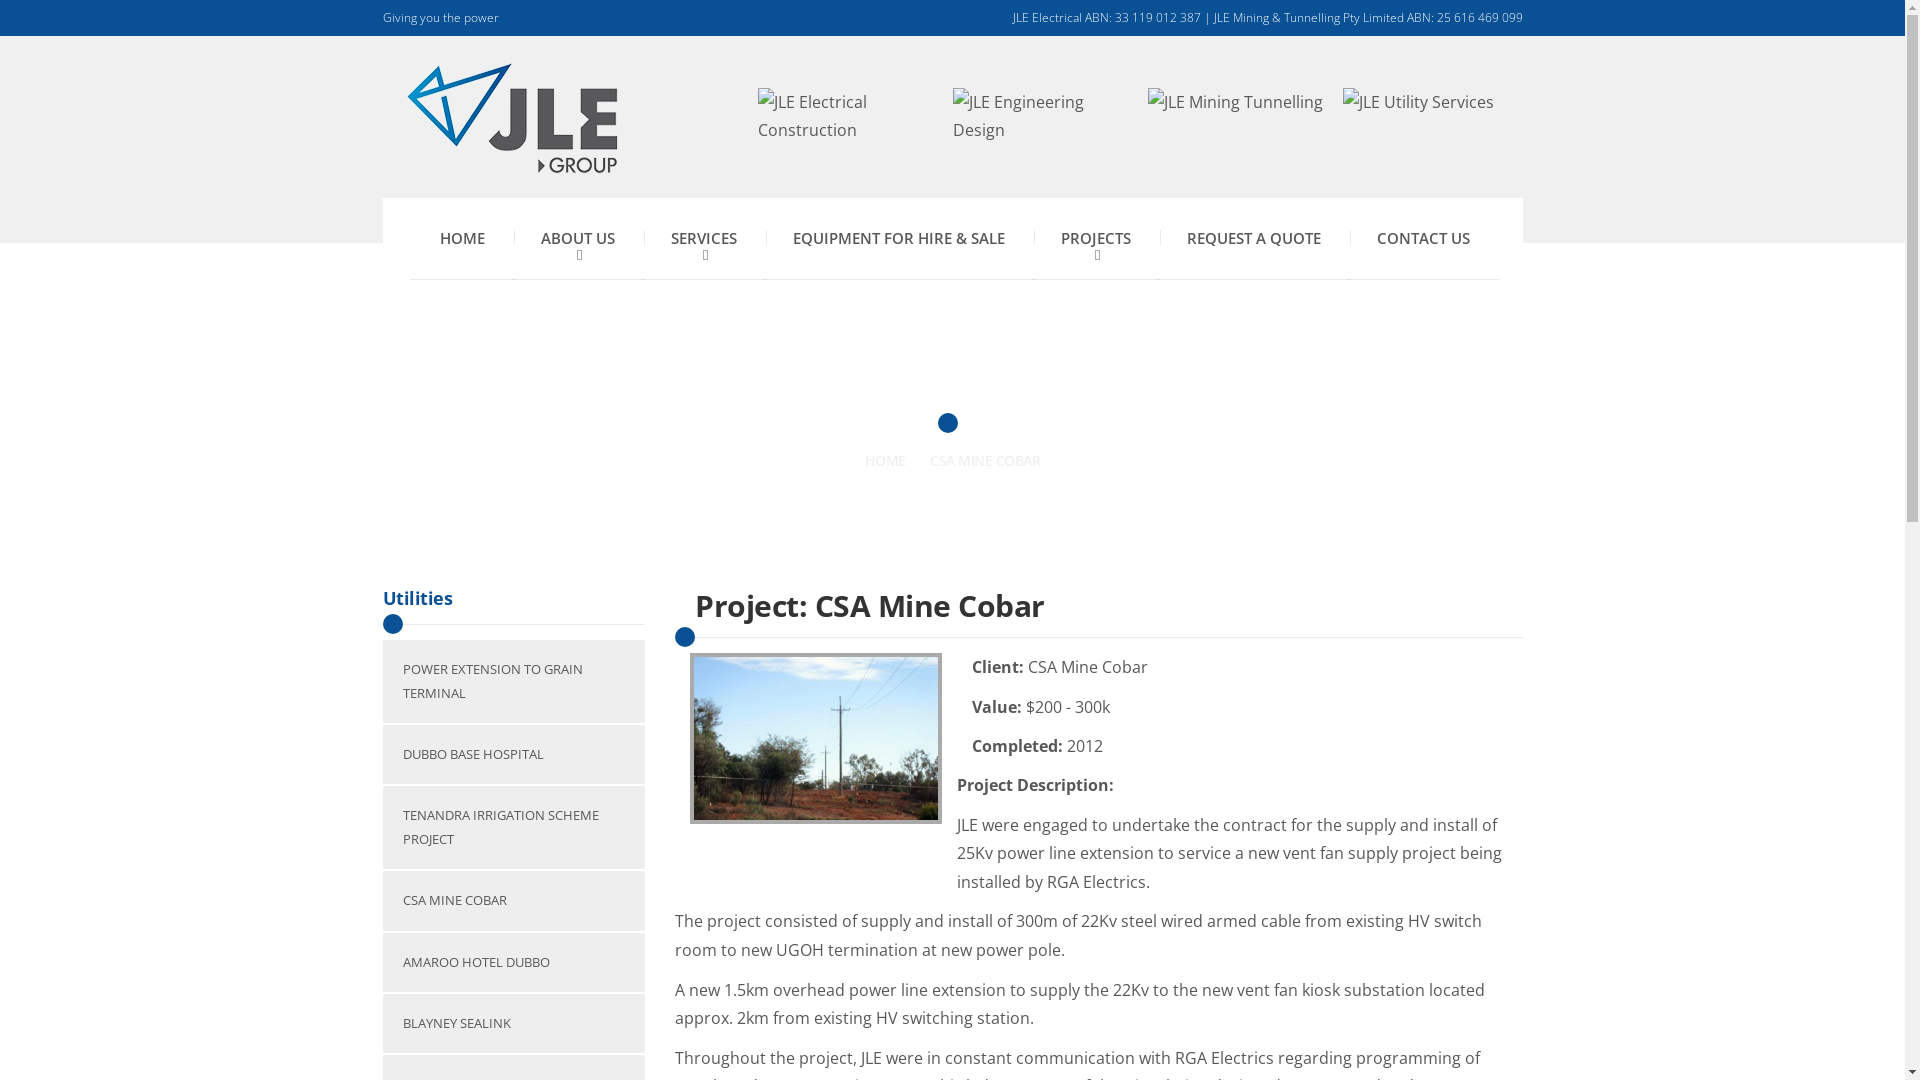 The height and width of the screenshot is (1080, 1920). Describe the element at coordinates (514, 682) in the screenshot. I see `POWER EXTENSION TO GRAIN TERMINAL` at that location.